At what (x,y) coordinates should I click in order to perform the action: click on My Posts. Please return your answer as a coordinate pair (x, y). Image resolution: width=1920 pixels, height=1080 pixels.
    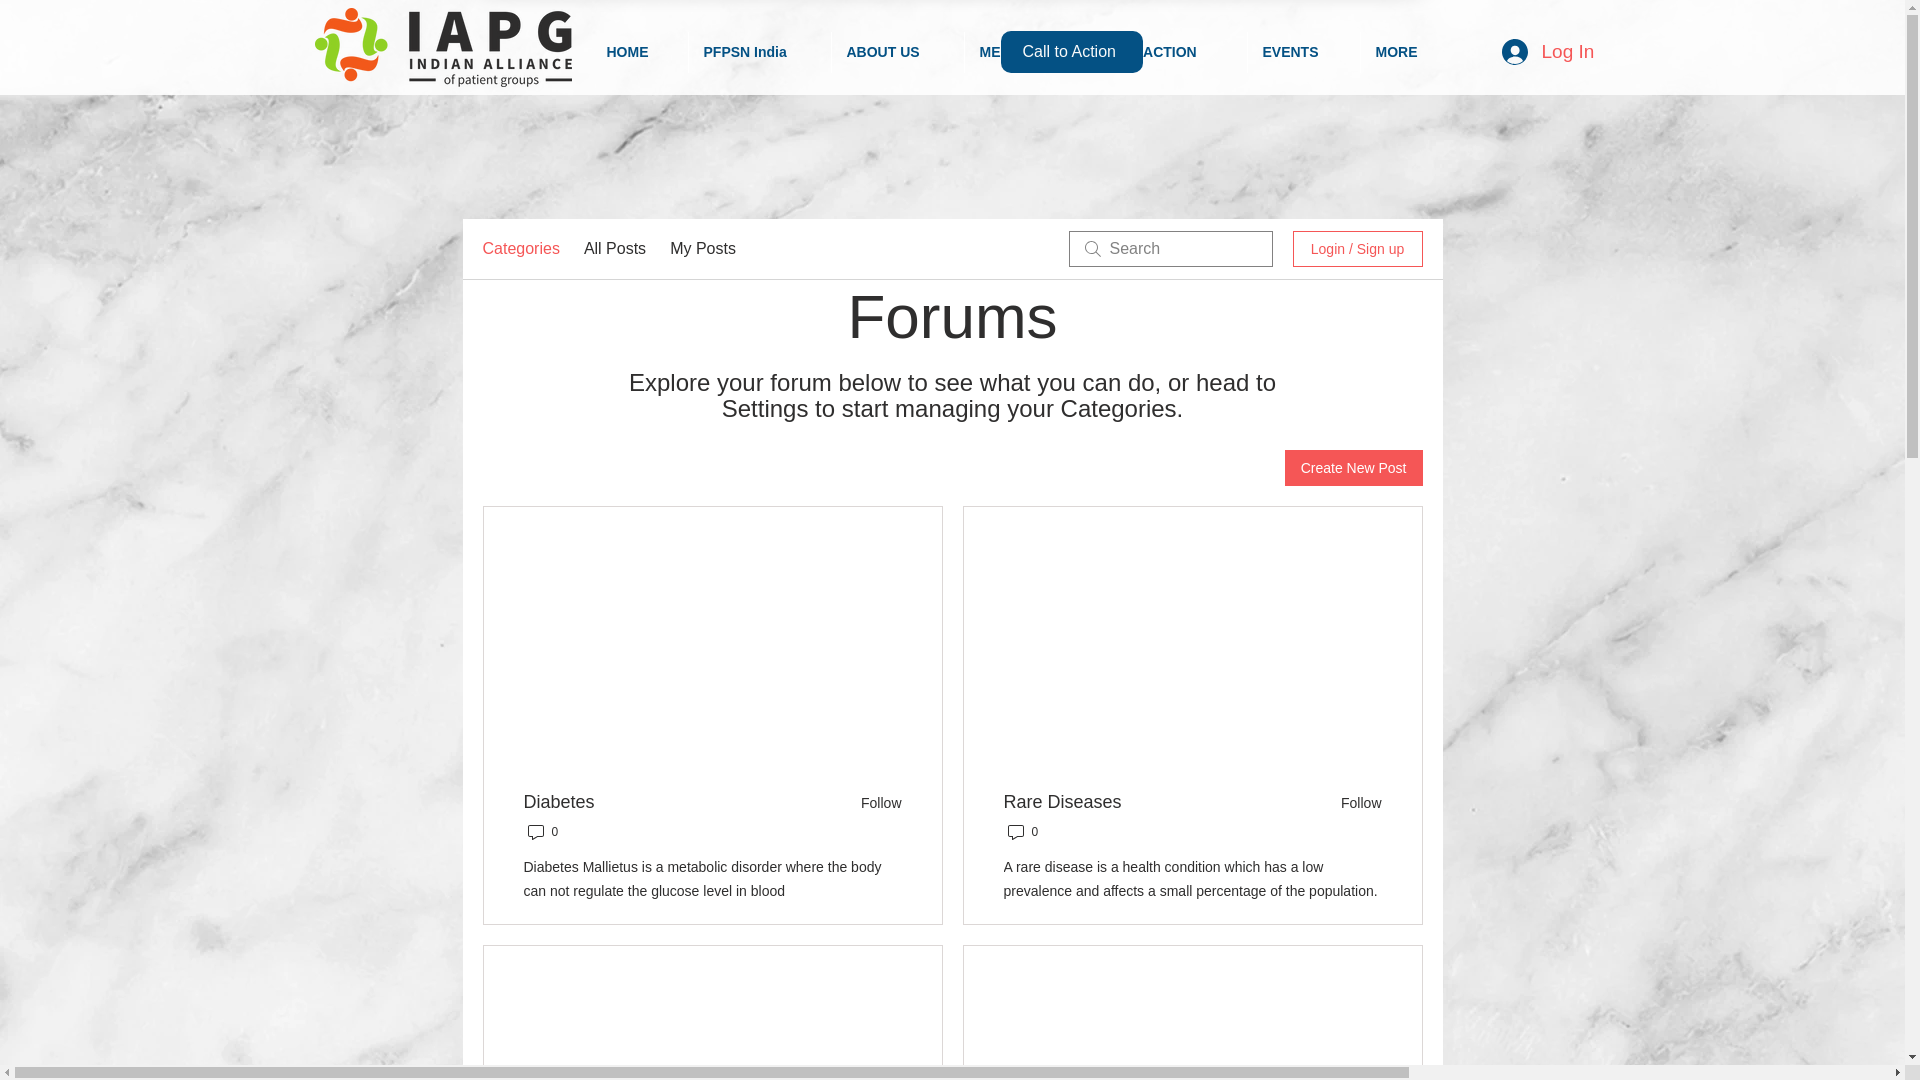
    Looking at the image, I should click on (702, 248).